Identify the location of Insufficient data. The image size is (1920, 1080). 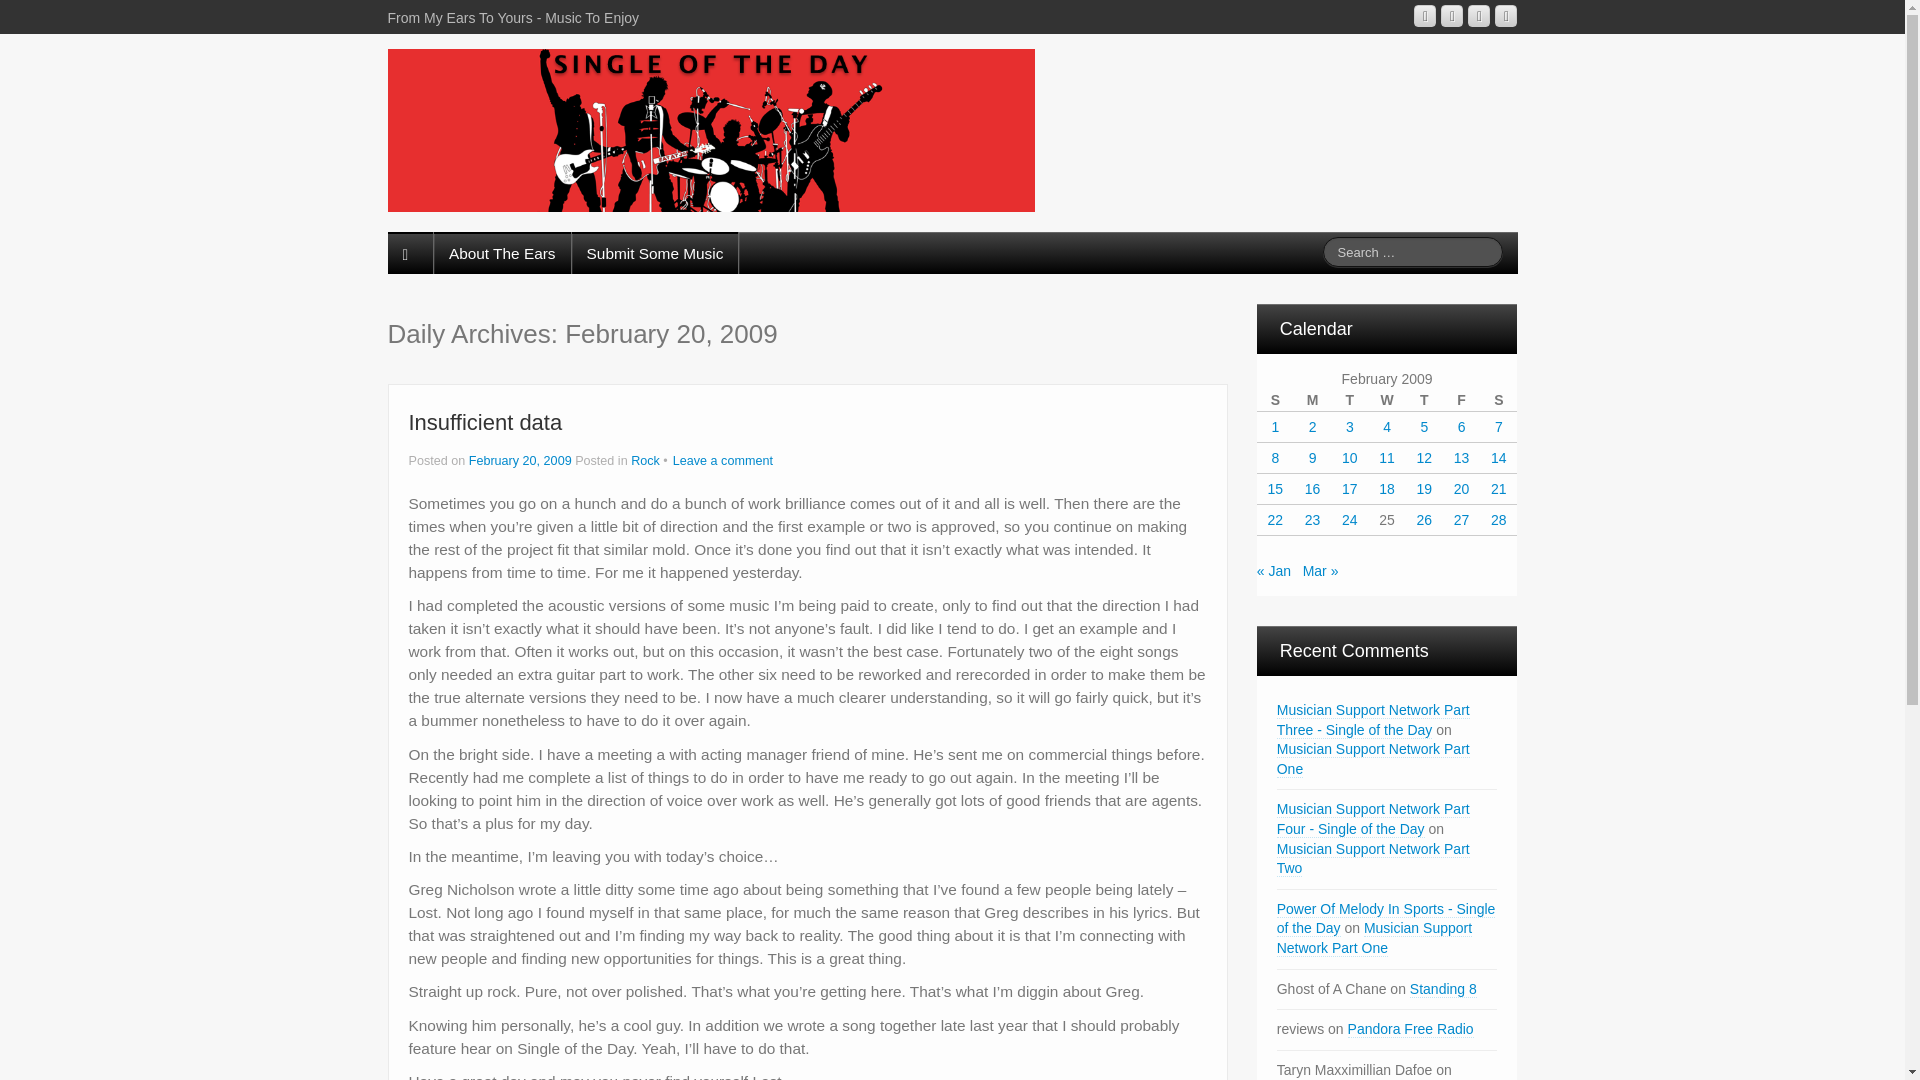
(484, 422).